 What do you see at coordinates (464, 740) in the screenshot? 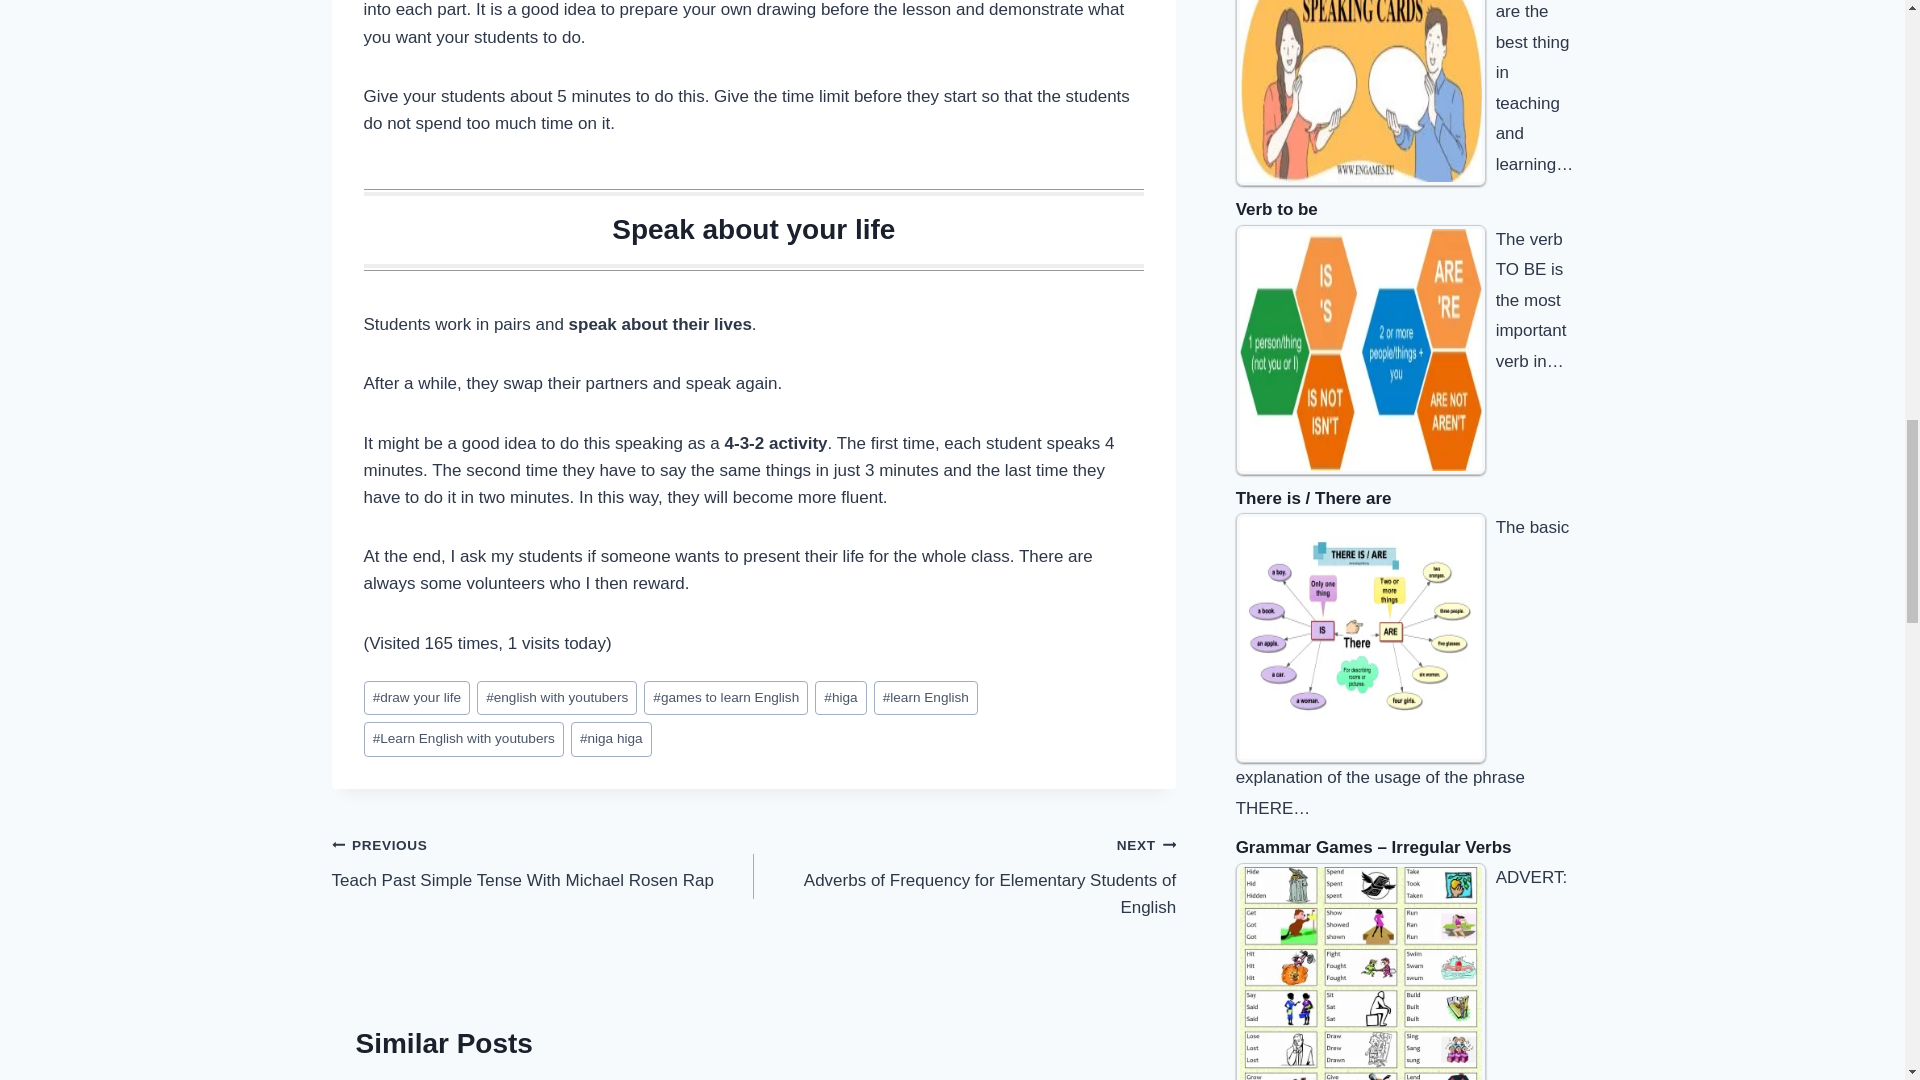
I see `higa` at bounding box center [464, 740].